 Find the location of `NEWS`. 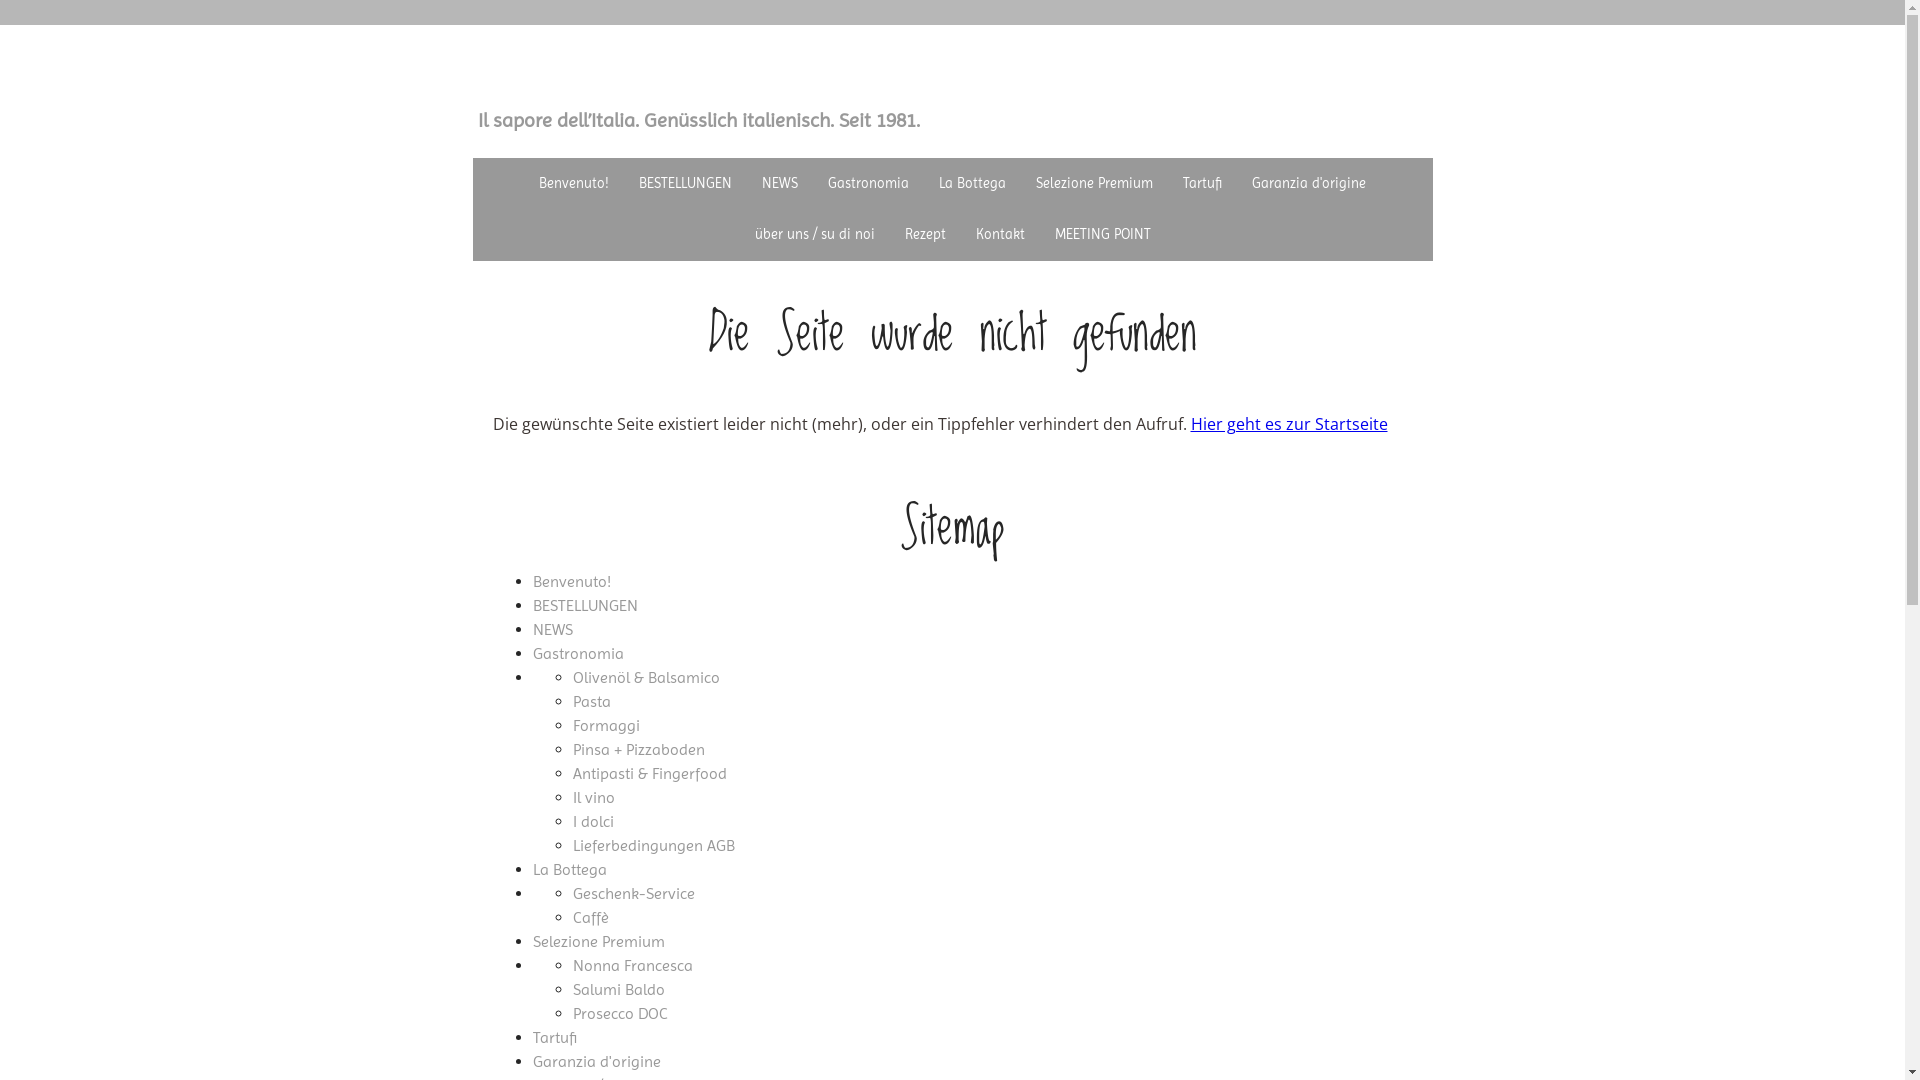

NEWS is located at coordinates (780, 184).